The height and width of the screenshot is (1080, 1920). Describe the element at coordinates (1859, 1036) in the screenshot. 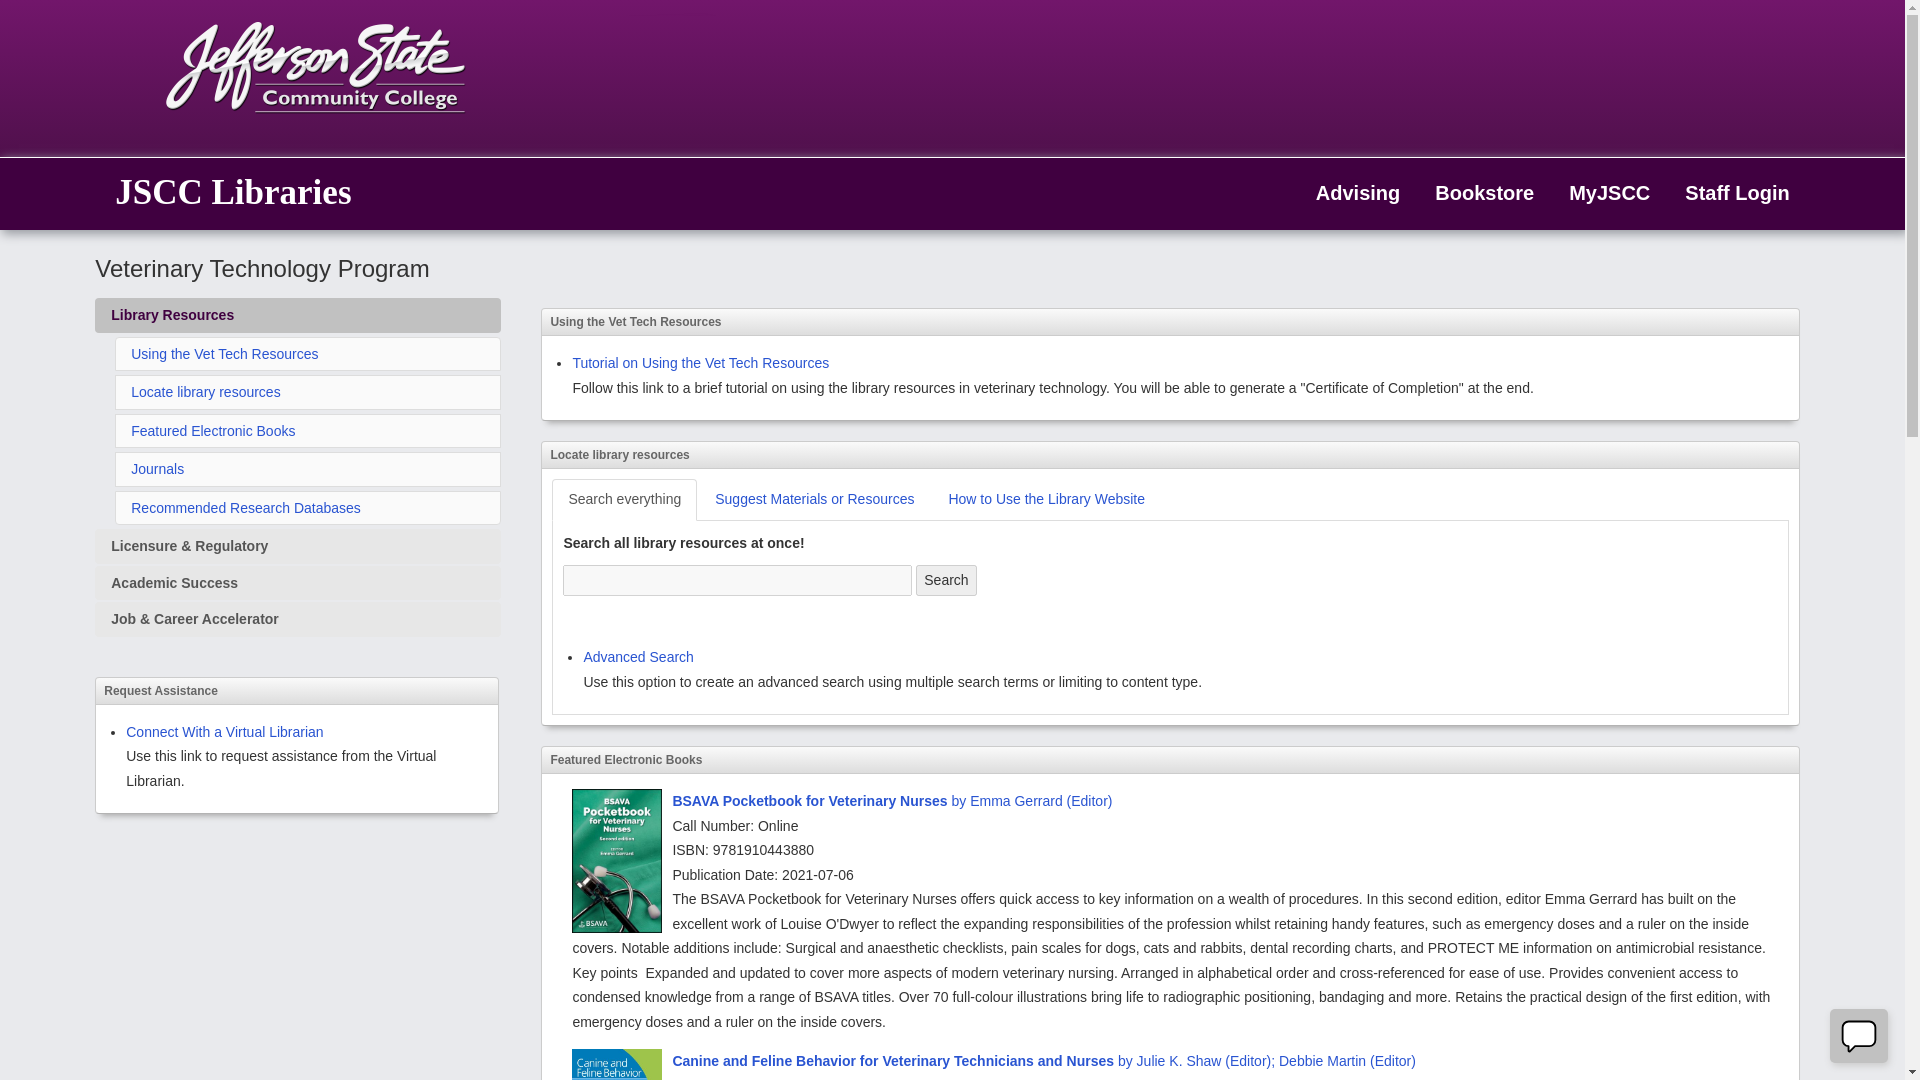

I see `Offline` at that location.